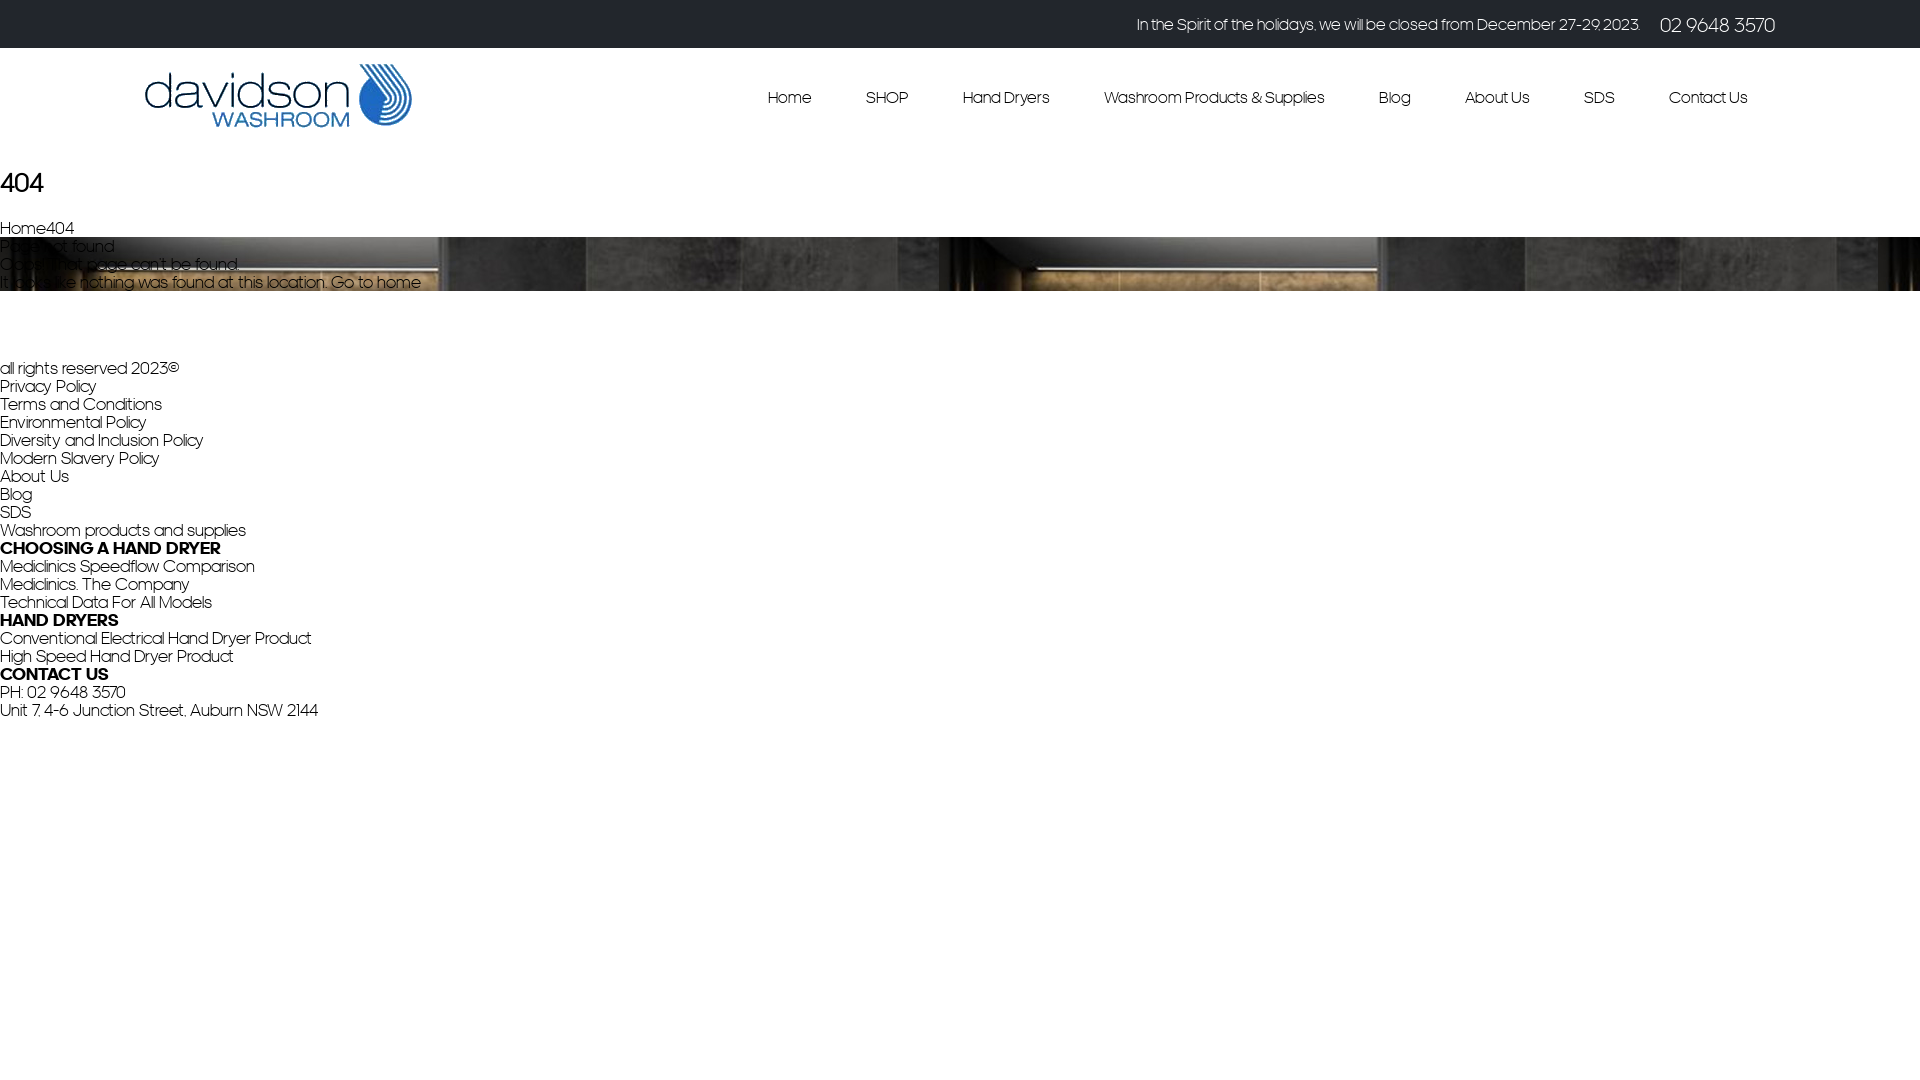 This screenshot has width=1920, height=1080. What do you see at coordinates (74, 422) in the screenshot?
I see `Environmental Policy` at bounding box center [74, 422].